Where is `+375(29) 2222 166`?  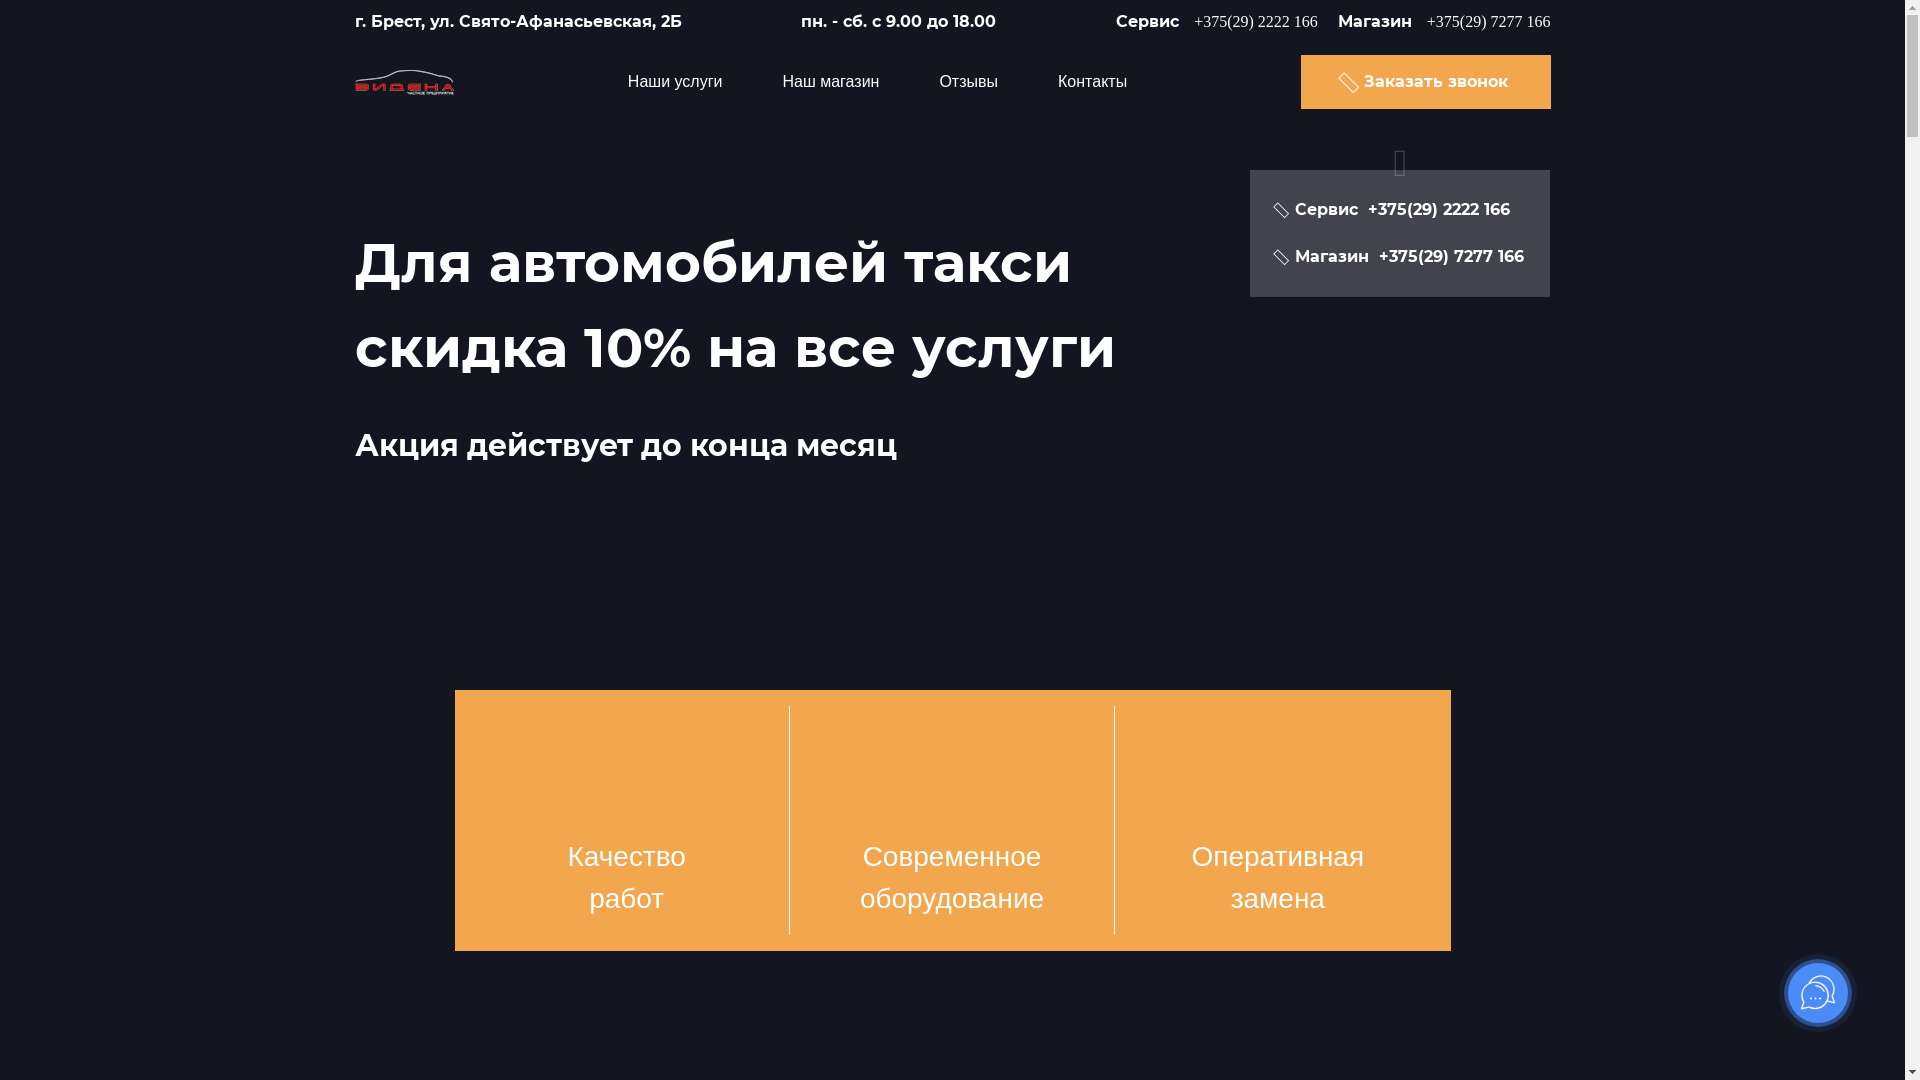
+375(29) 2222 166 is located at coordinates (1256, 22).